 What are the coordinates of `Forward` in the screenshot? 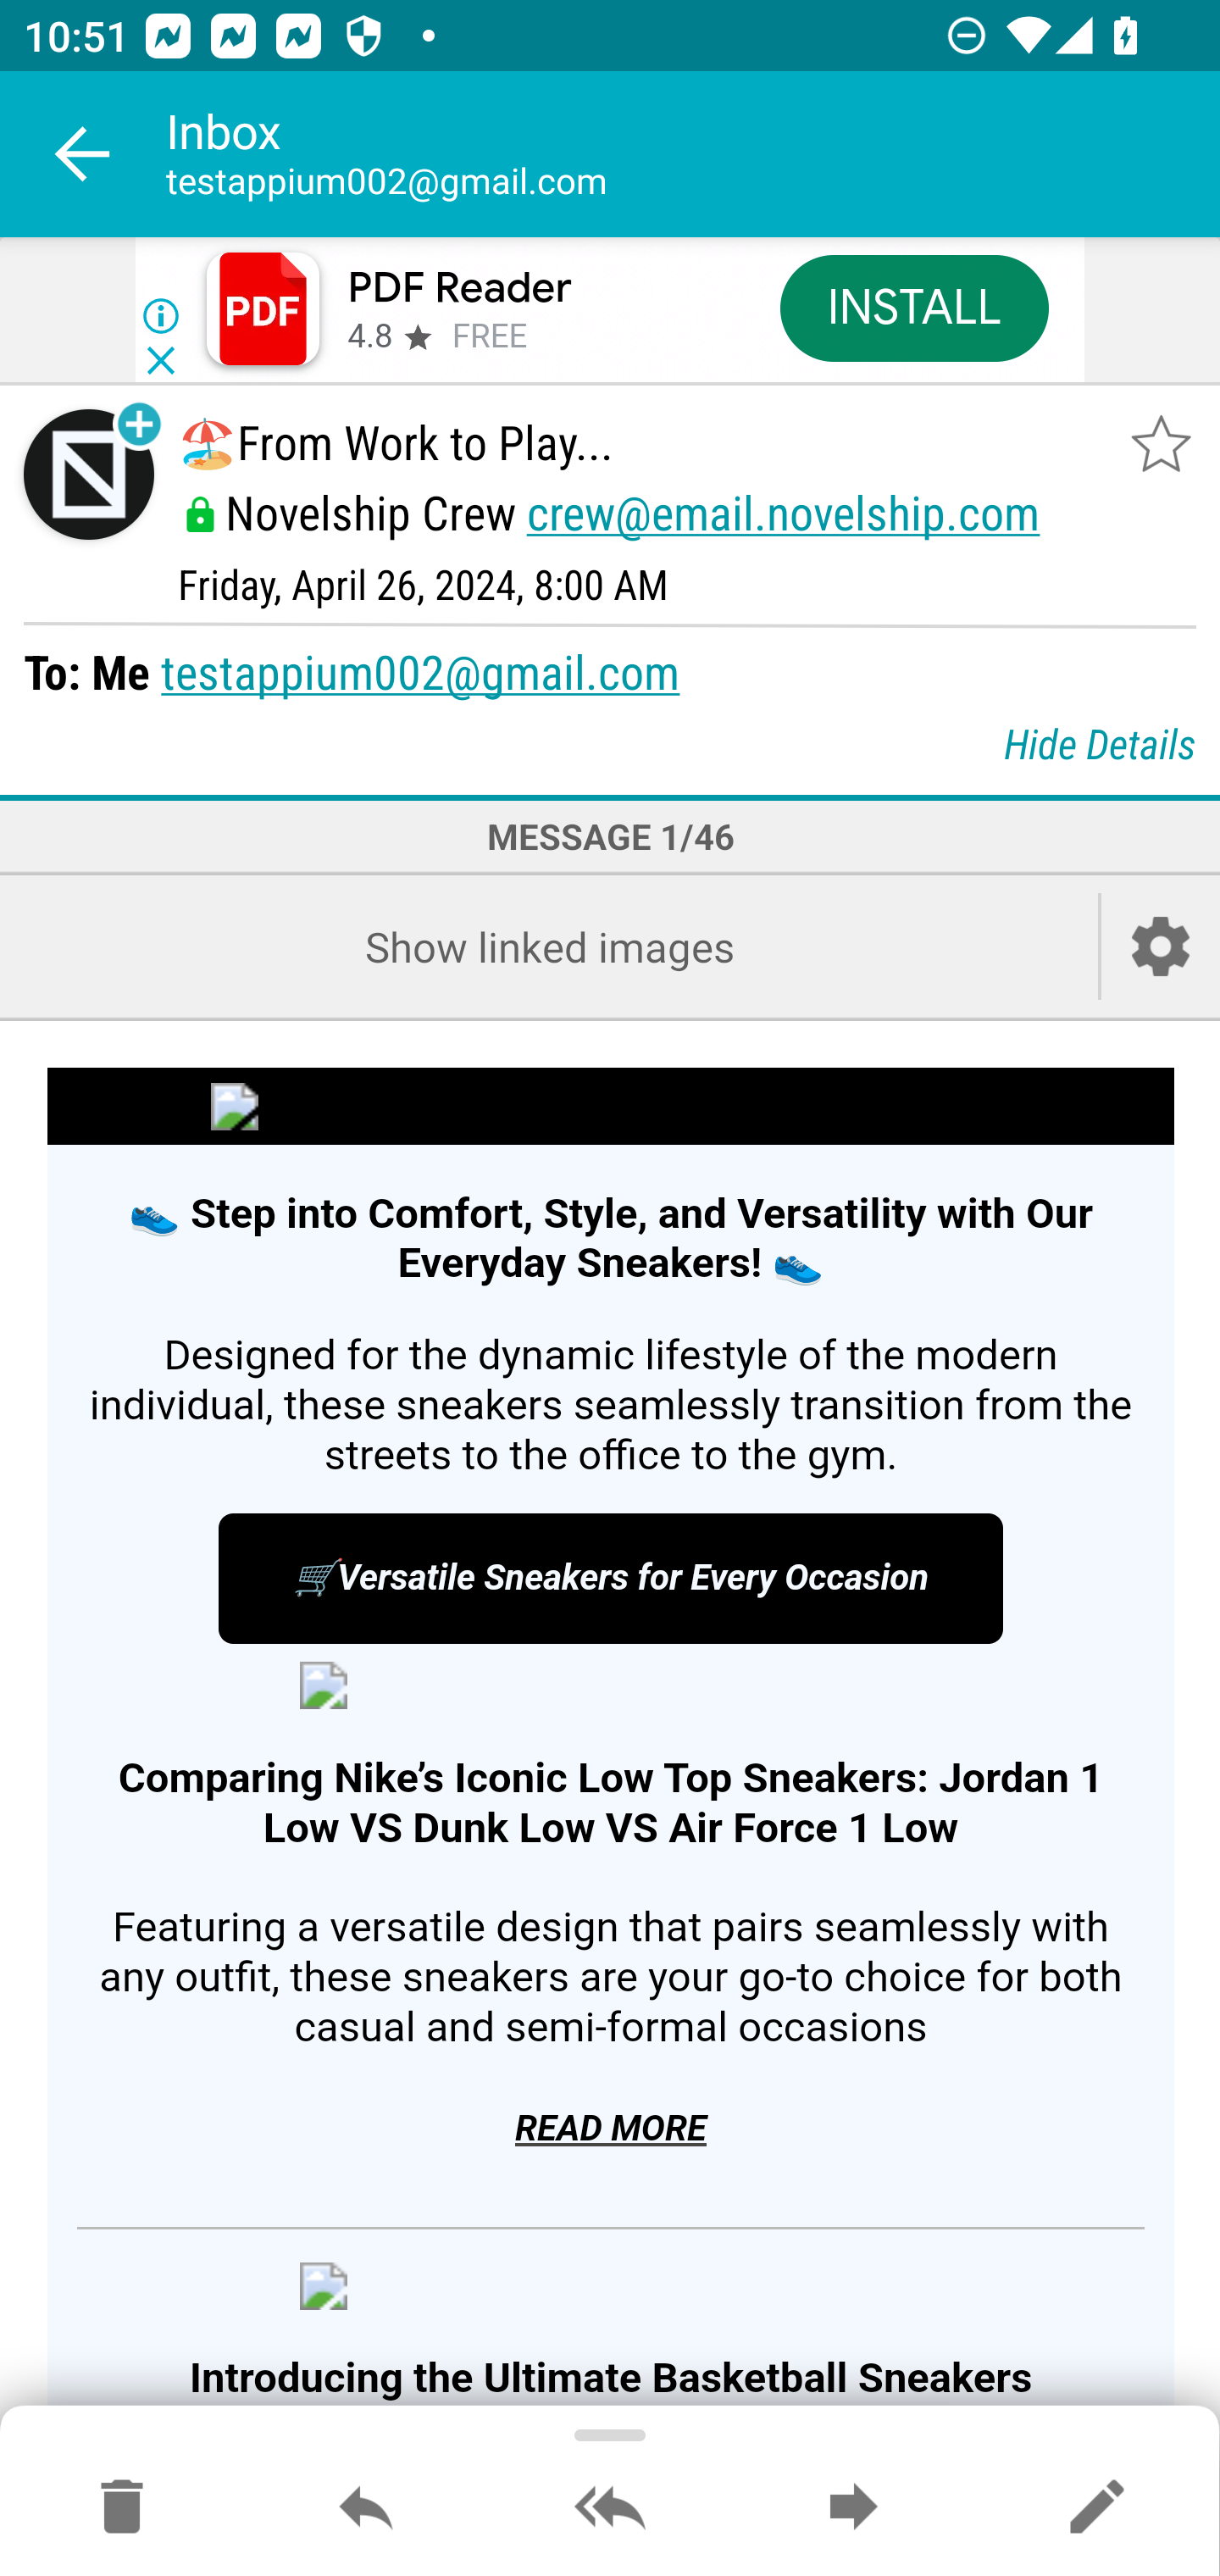 It's located at (853, 2508).